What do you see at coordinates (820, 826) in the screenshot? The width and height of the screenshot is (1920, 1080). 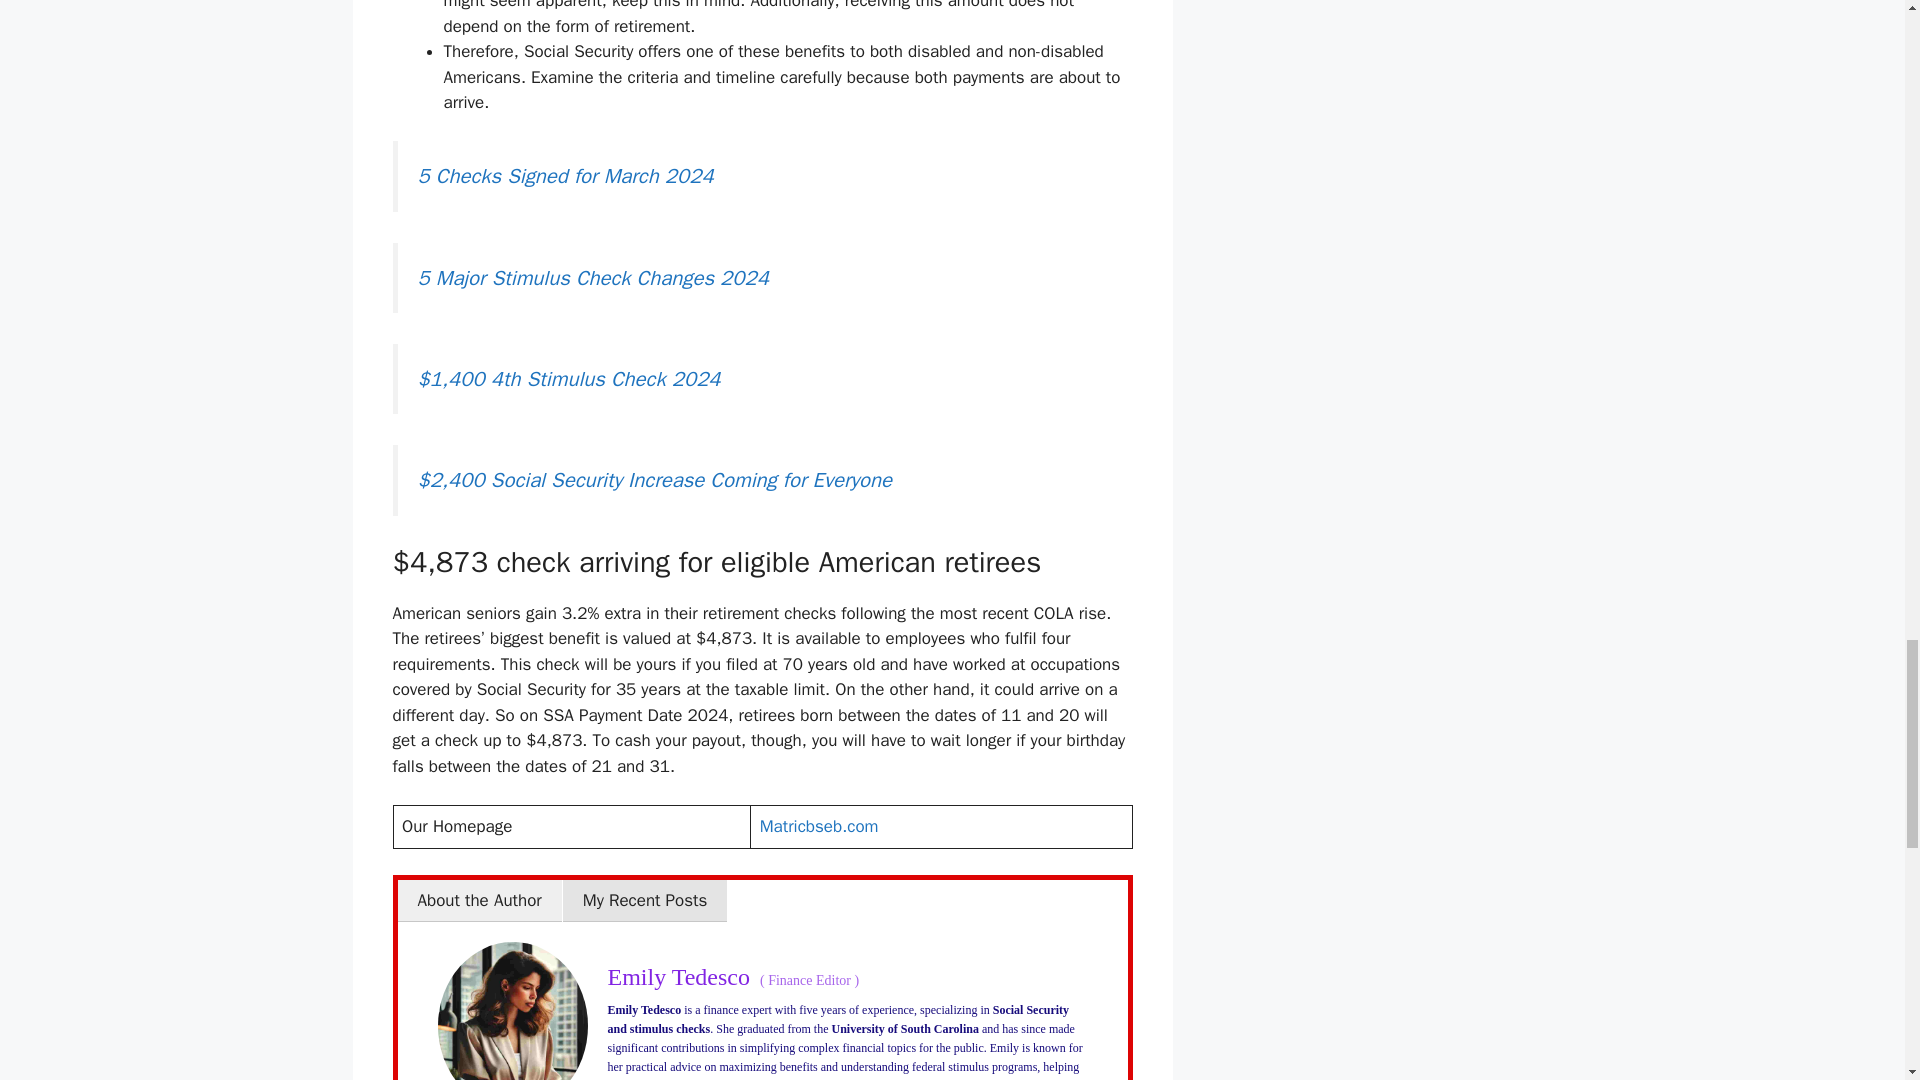 I see `Matricbseb.com` at bounding box center [820, 826].